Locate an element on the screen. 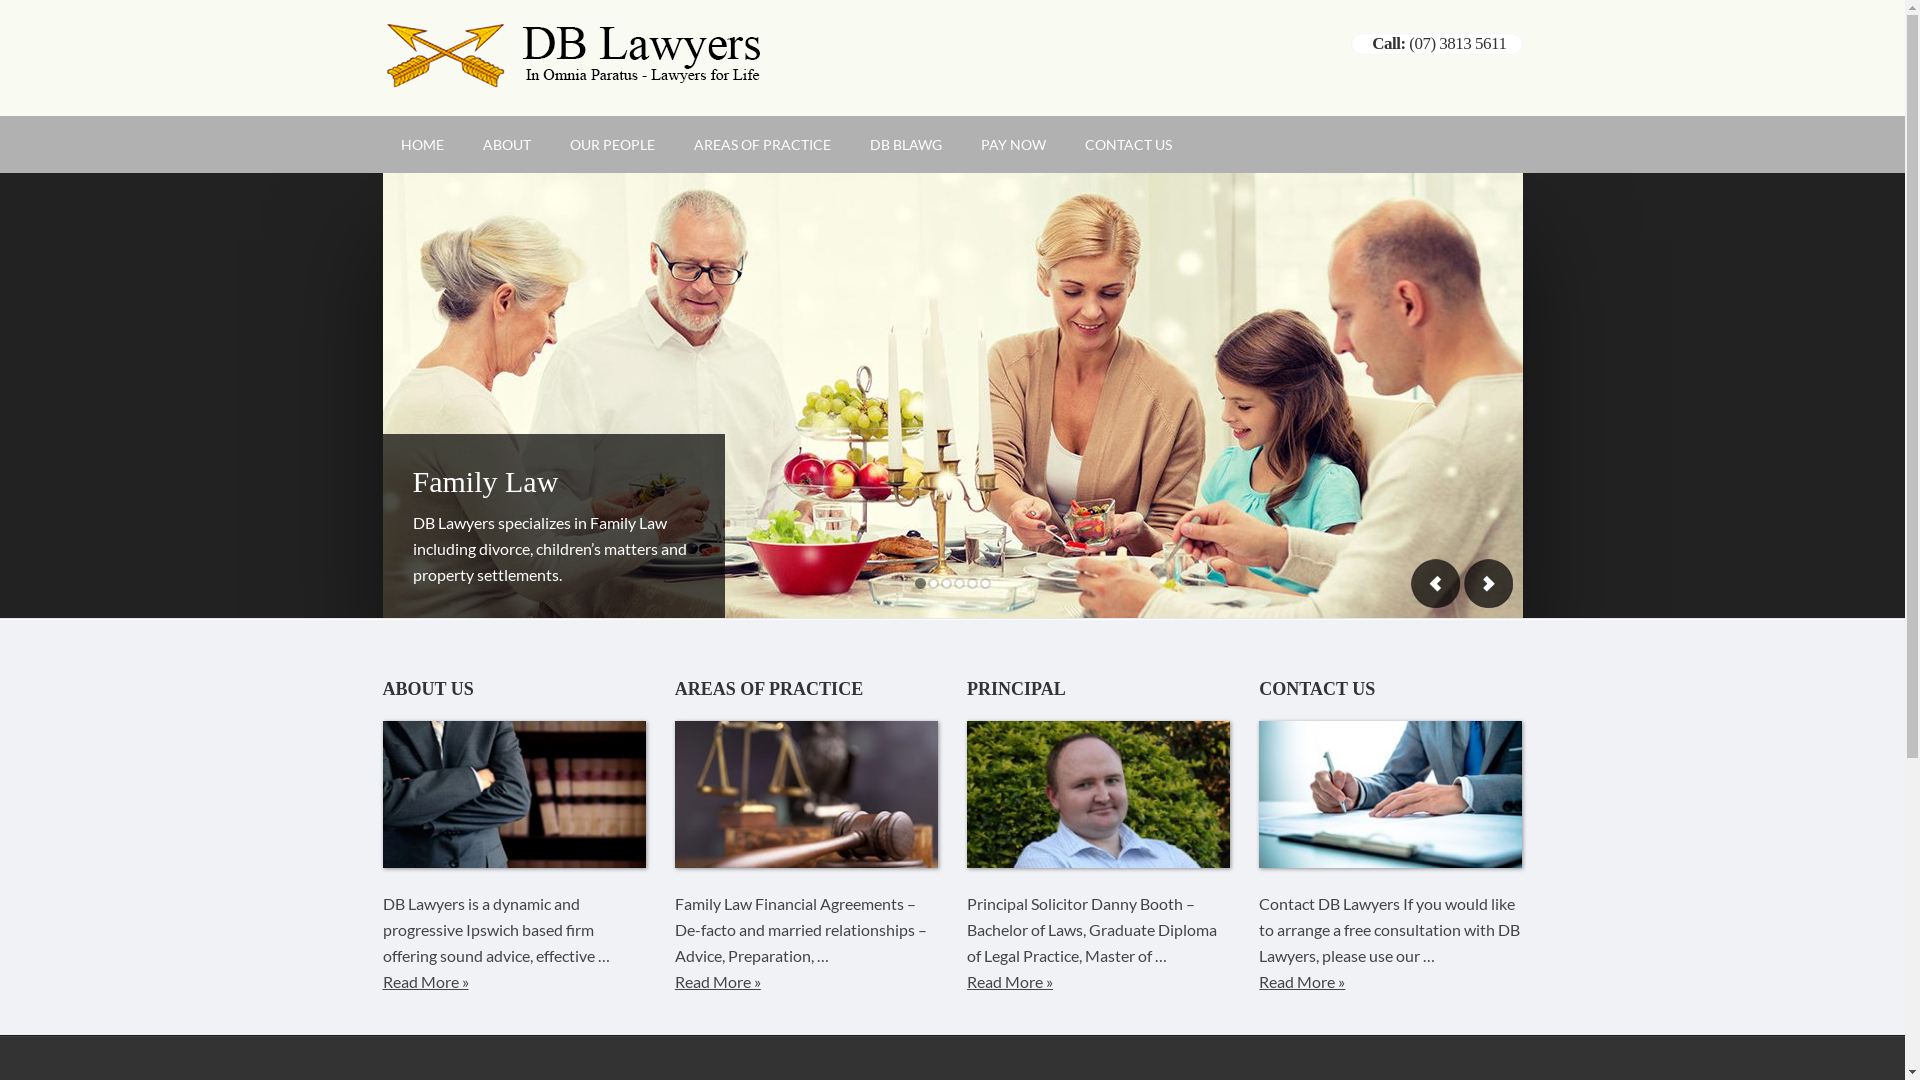 The image size is (1920, 1080). OUR PEOPLE is located at coordinates (612, 144).